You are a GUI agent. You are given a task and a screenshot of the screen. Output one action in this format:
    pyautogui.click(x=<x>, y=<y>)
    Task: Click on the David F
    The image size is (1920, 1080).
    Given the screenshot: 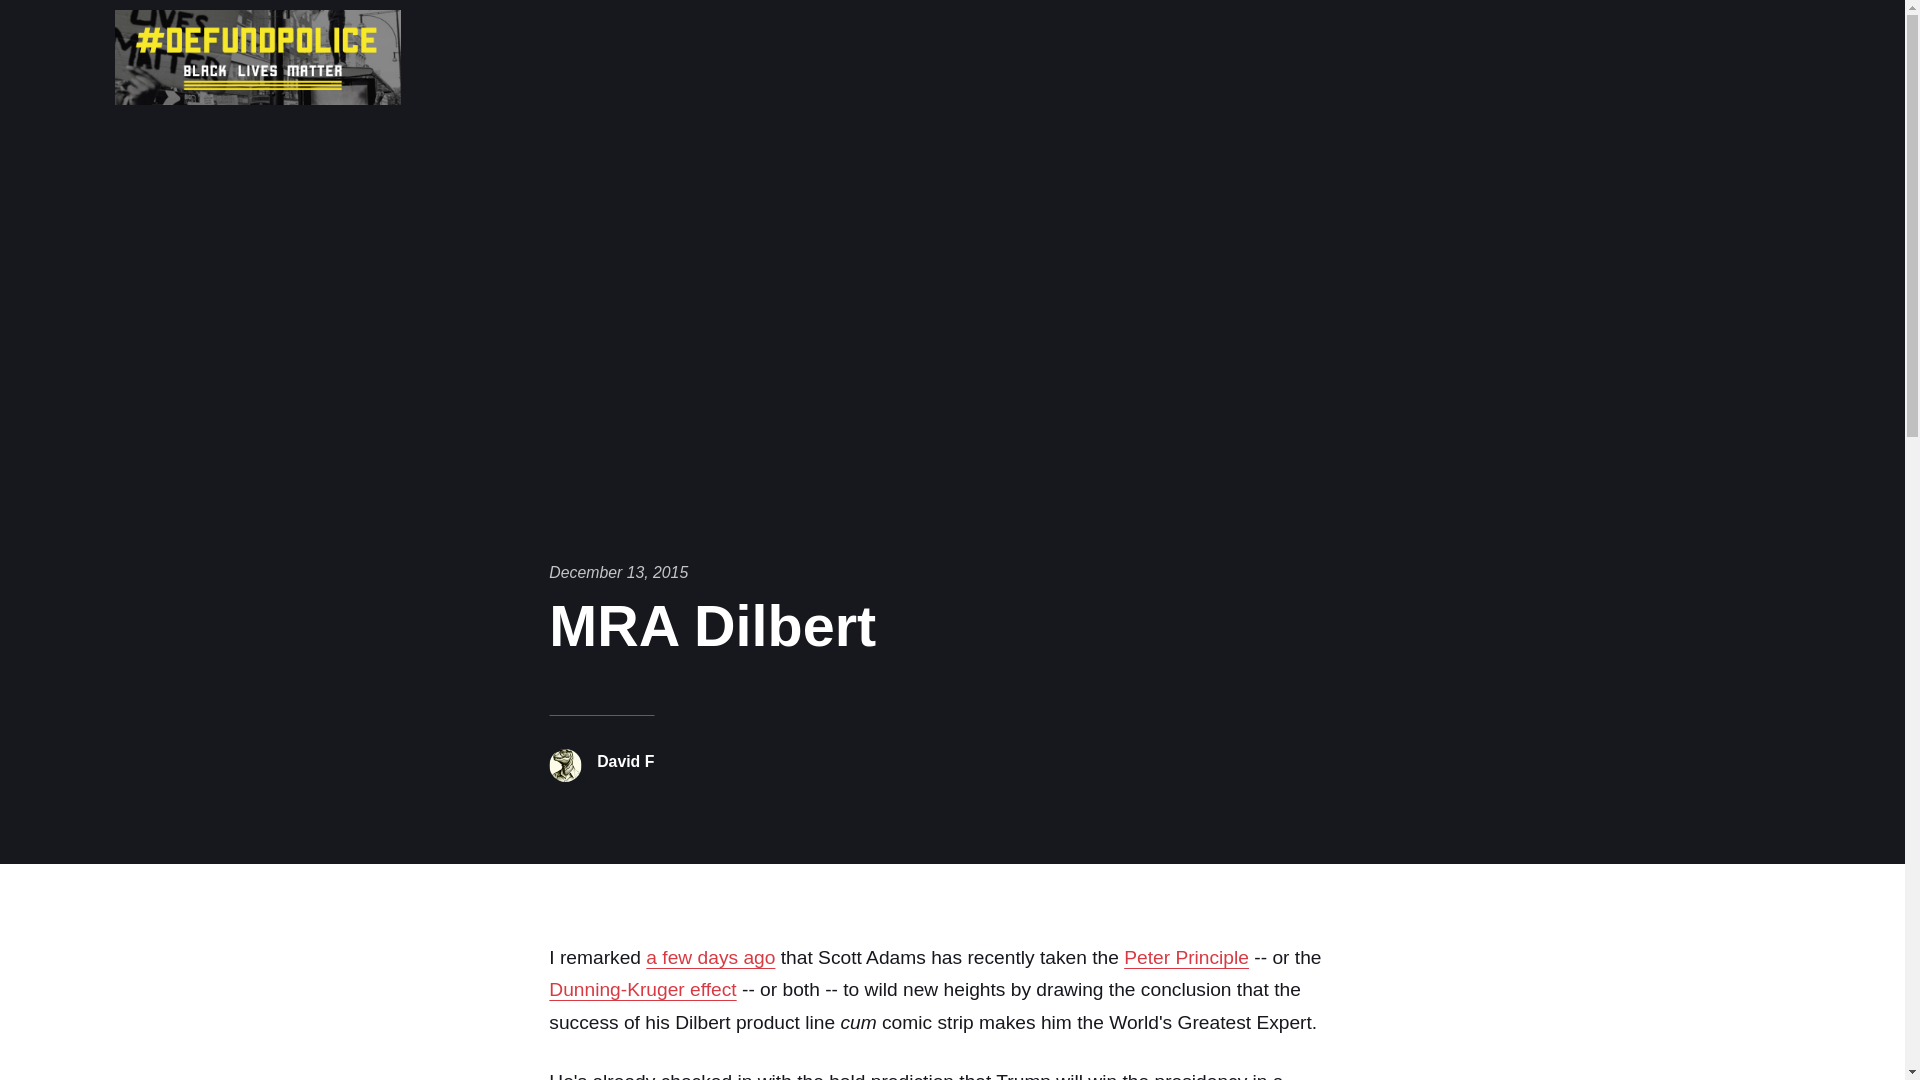 What is the action you would take?
    pyautogui.click(x=626, y=761)
    